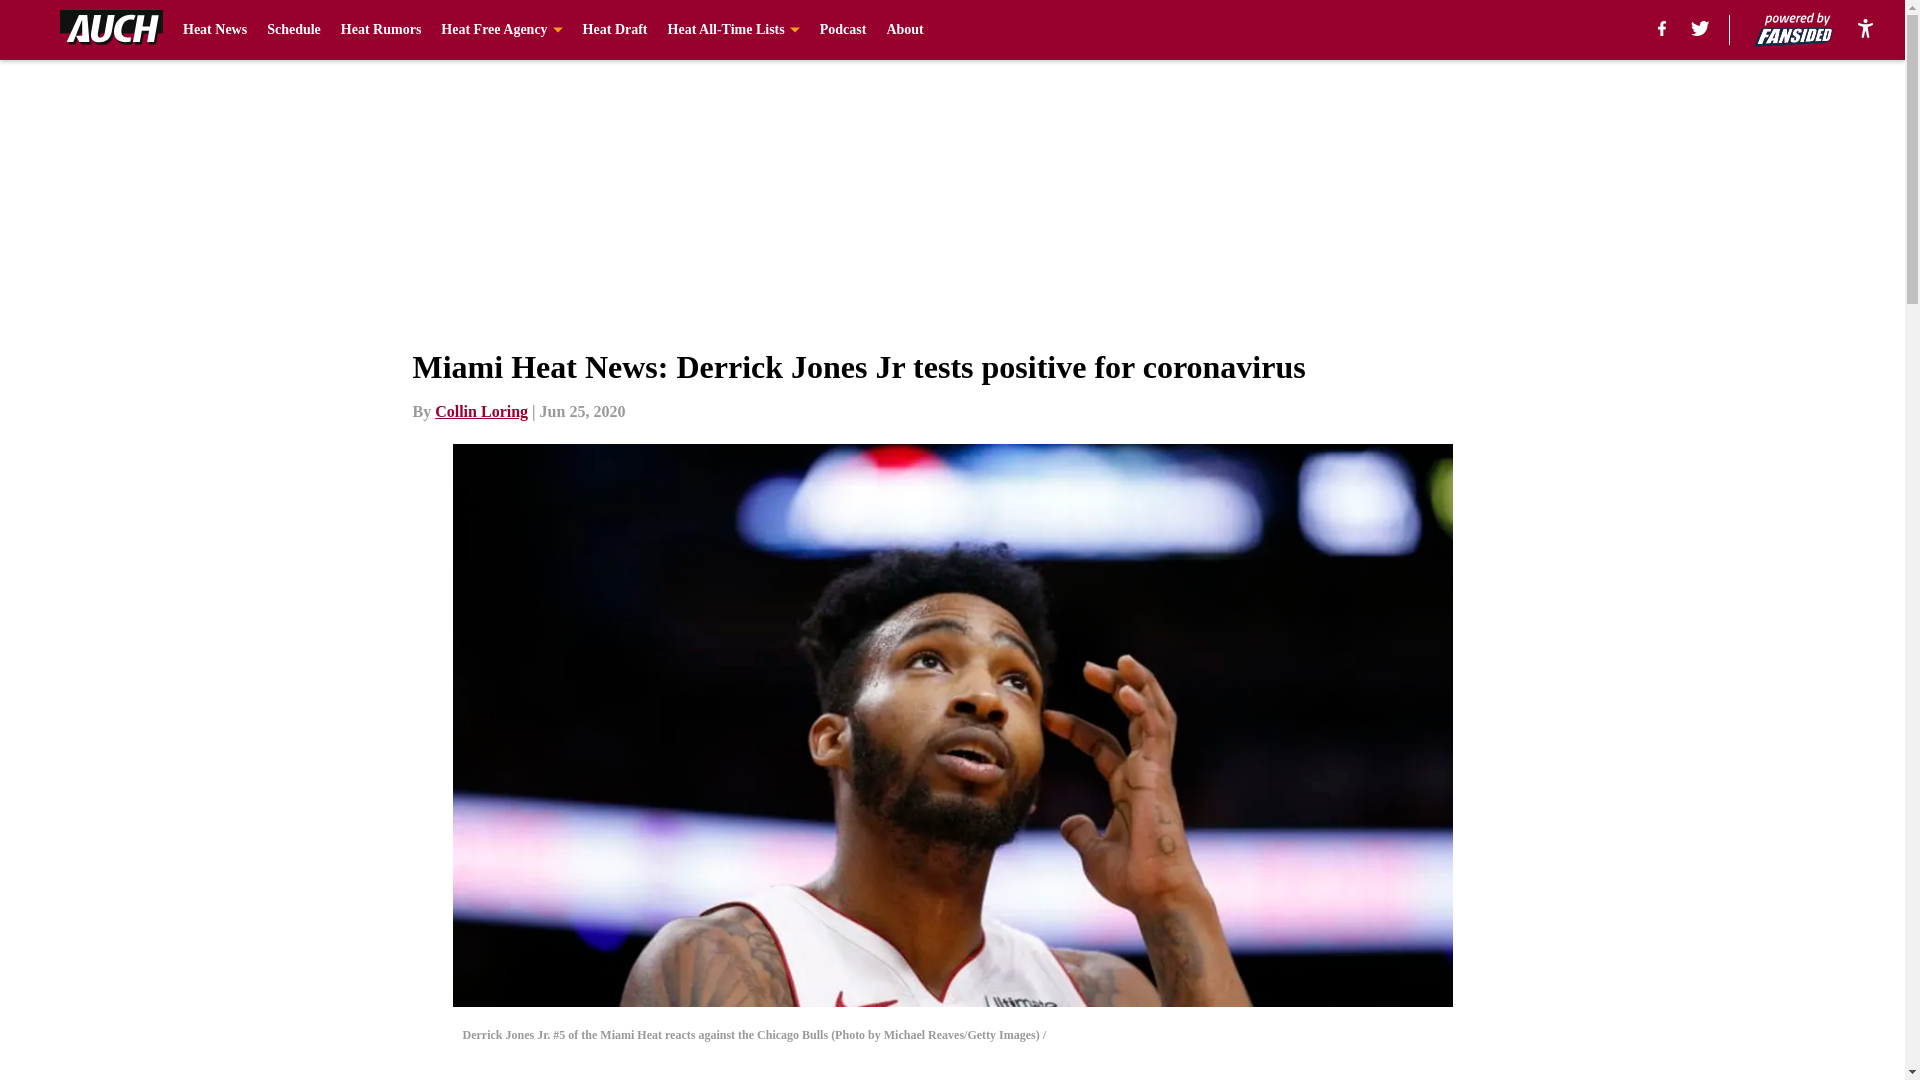 The image size is (1920, 1080). What do you see at coordinates (616, 30) in the screenshot?
I see `Heat Draft` at bounding box center [616, 30].